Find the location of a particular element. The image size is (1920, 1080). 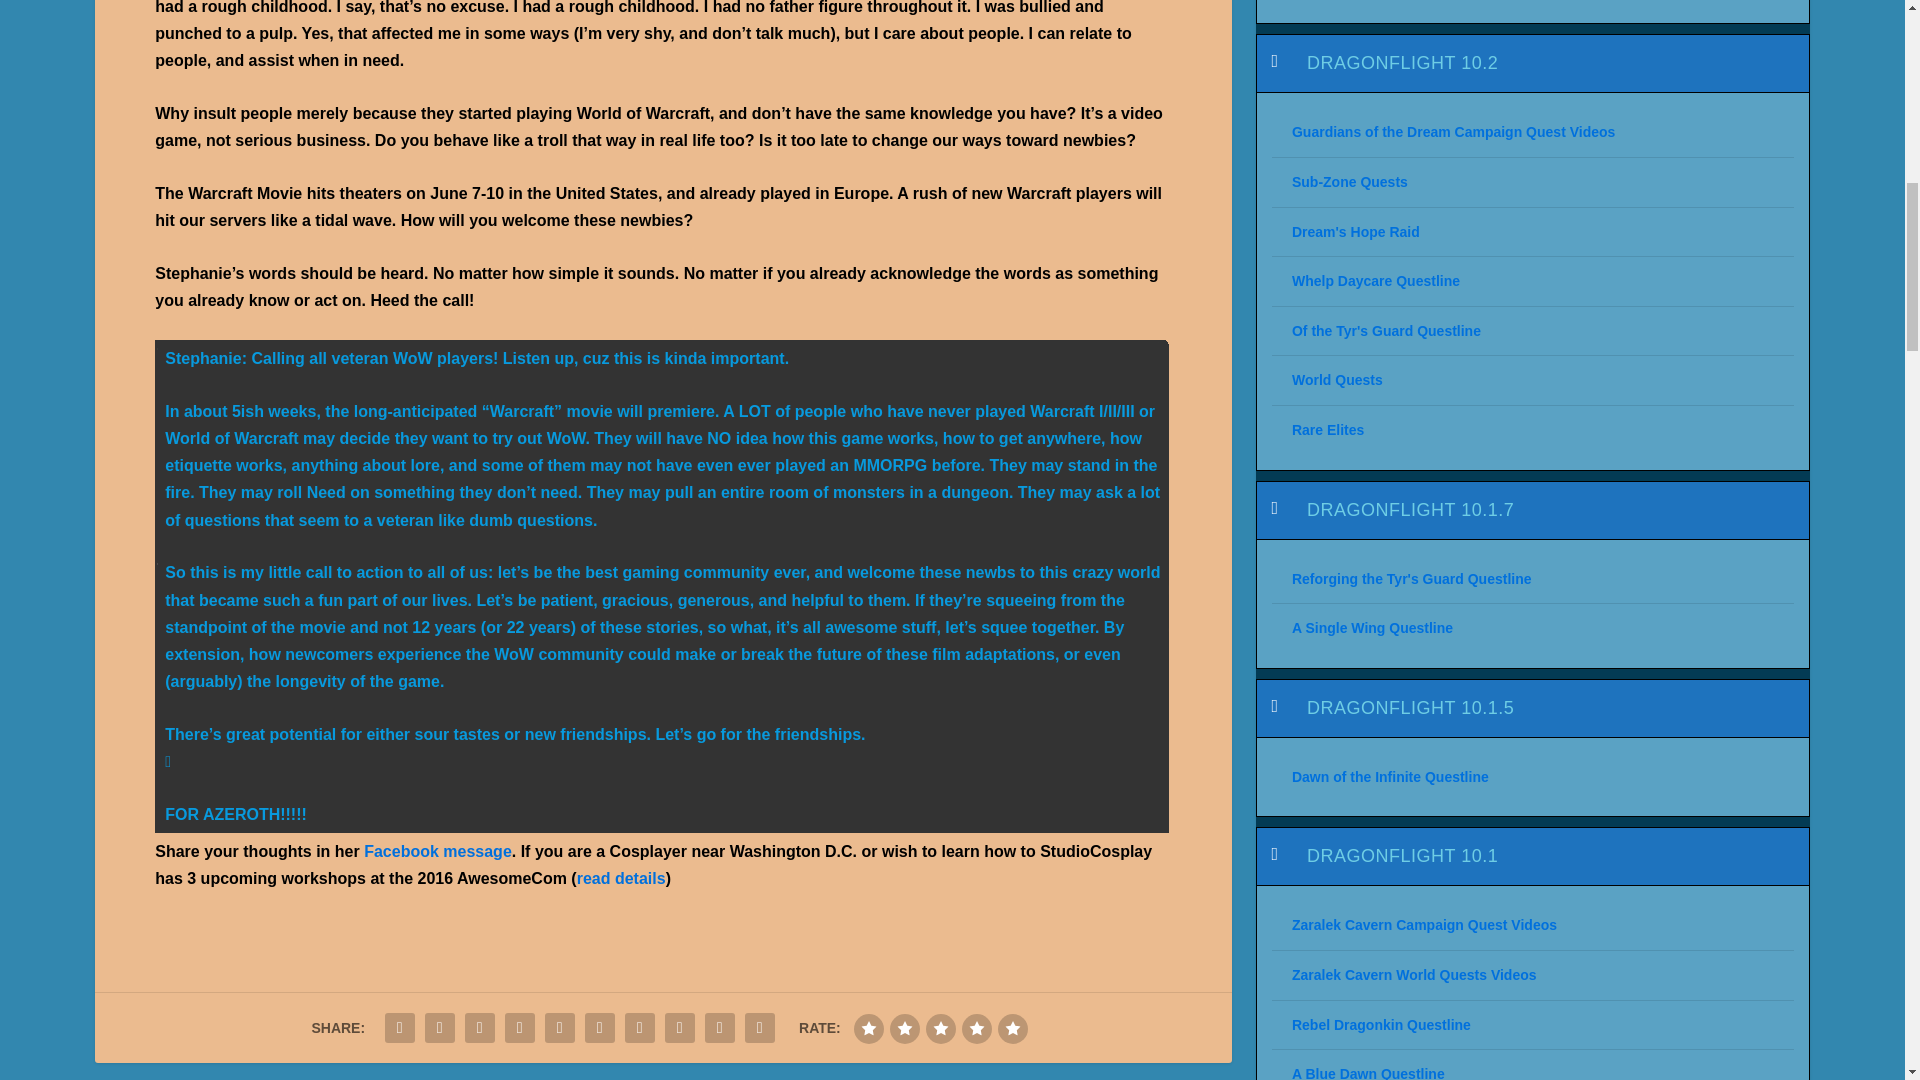

bad is located at coordinates (868, 1029).